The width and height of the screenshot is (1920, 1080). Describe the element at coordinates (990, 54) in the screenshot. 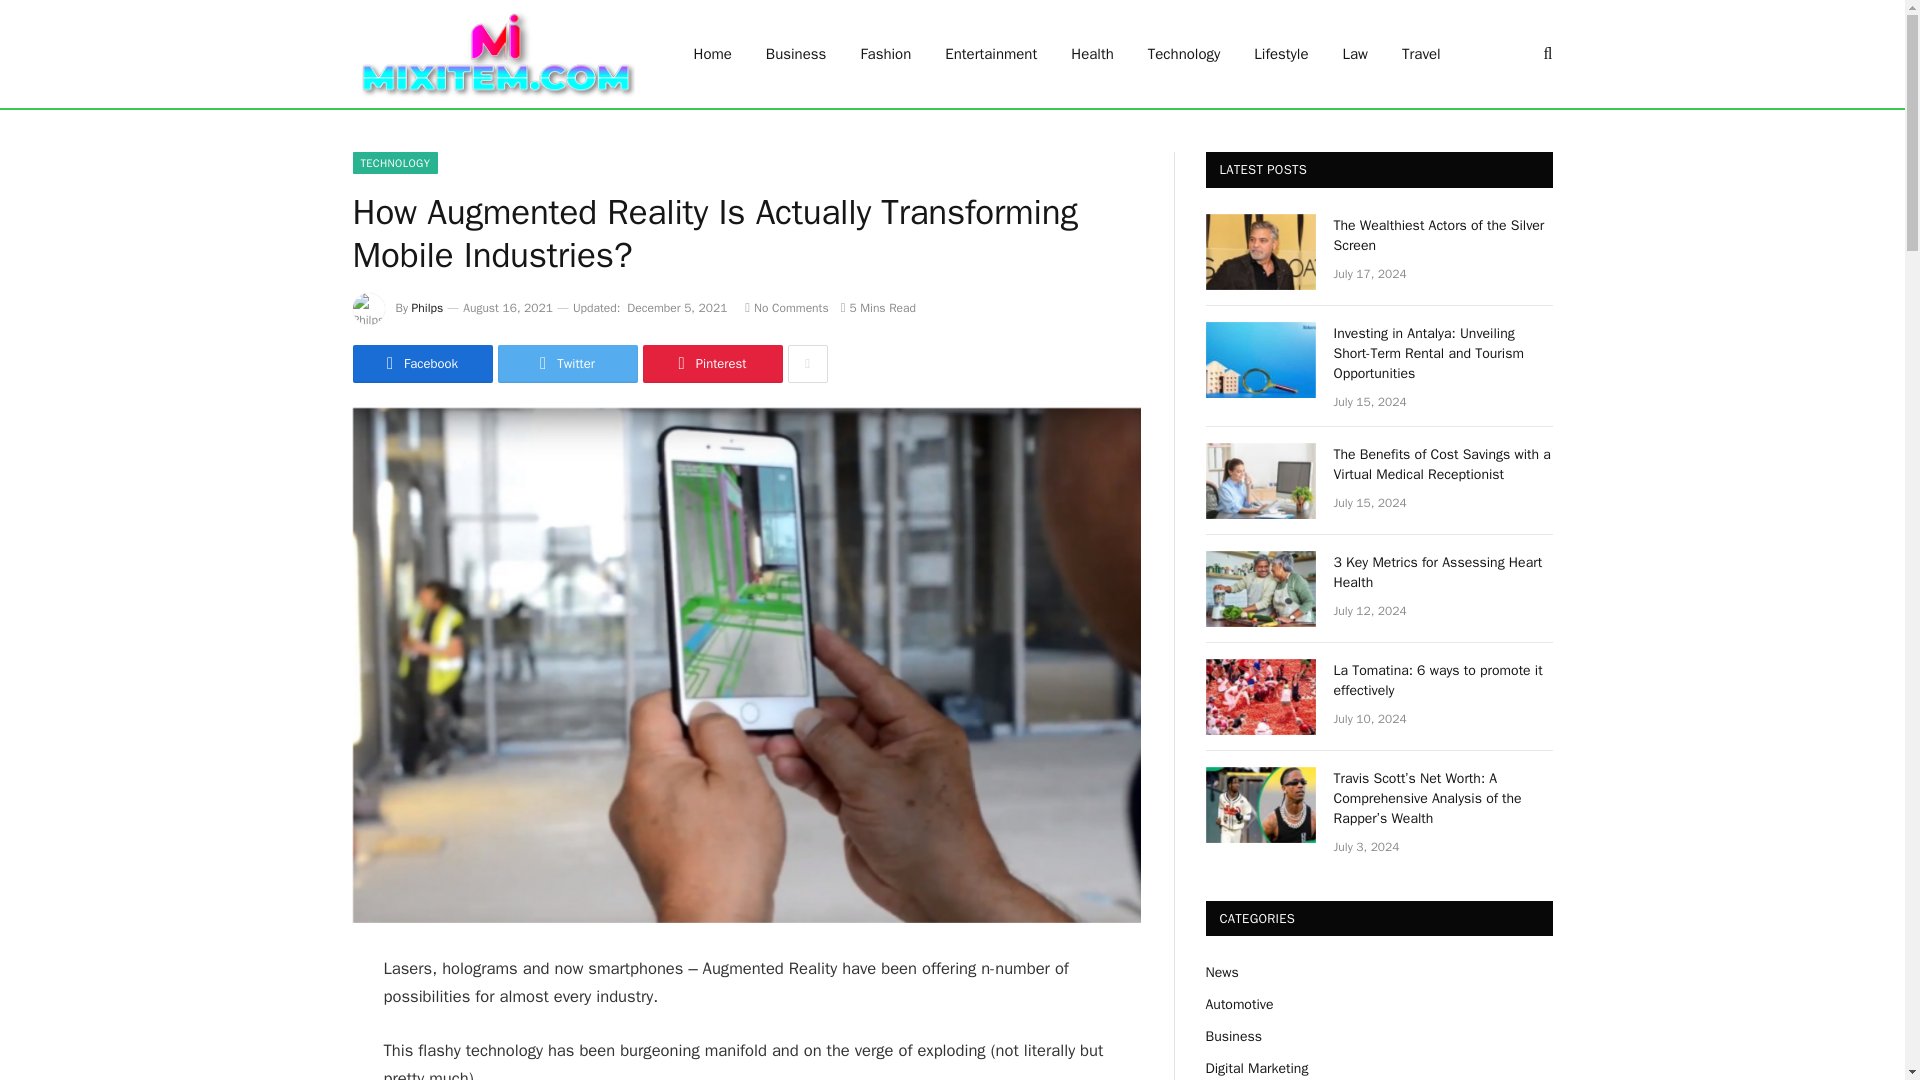

I see `Entertainment` at that location.